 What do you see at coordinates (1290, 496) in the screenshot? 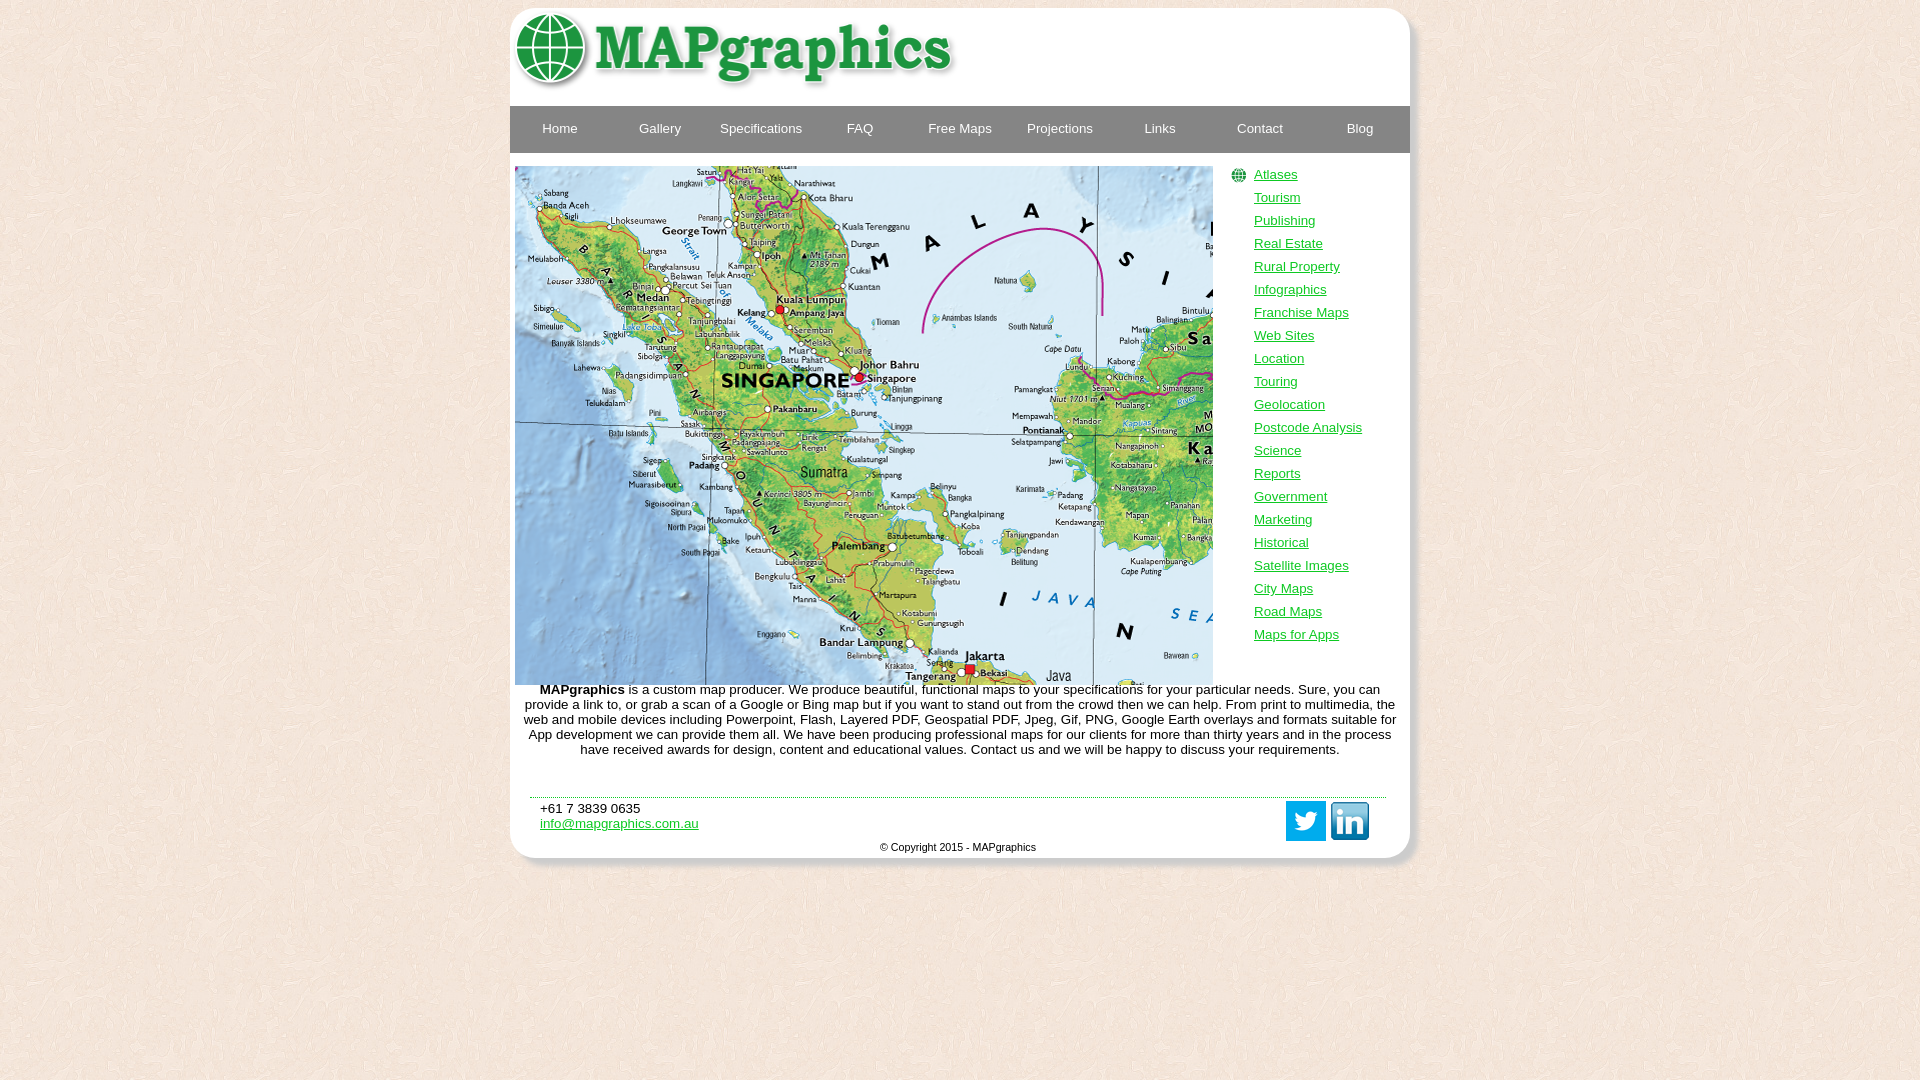
I see `Government` at bounding box center [1290, 496].